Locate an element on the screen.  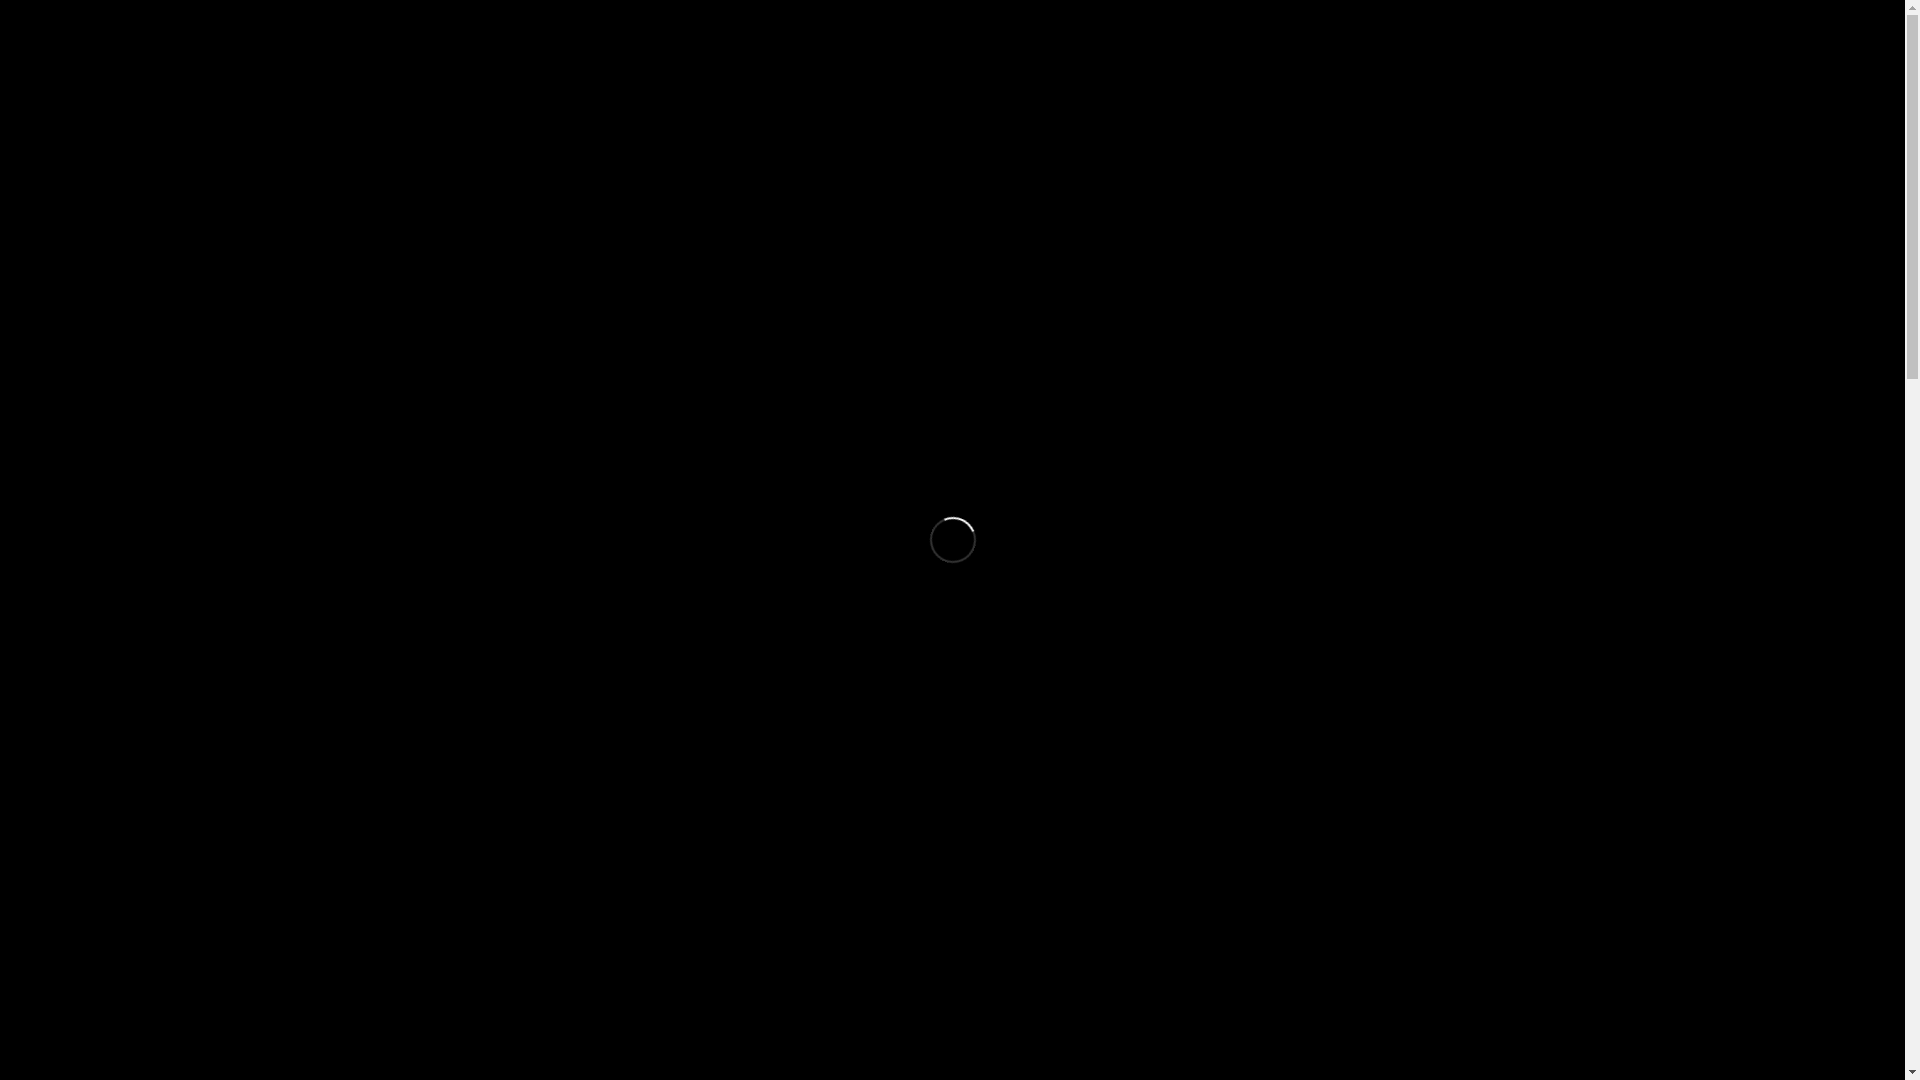
WOMEN is located at coordinates (928, 129).